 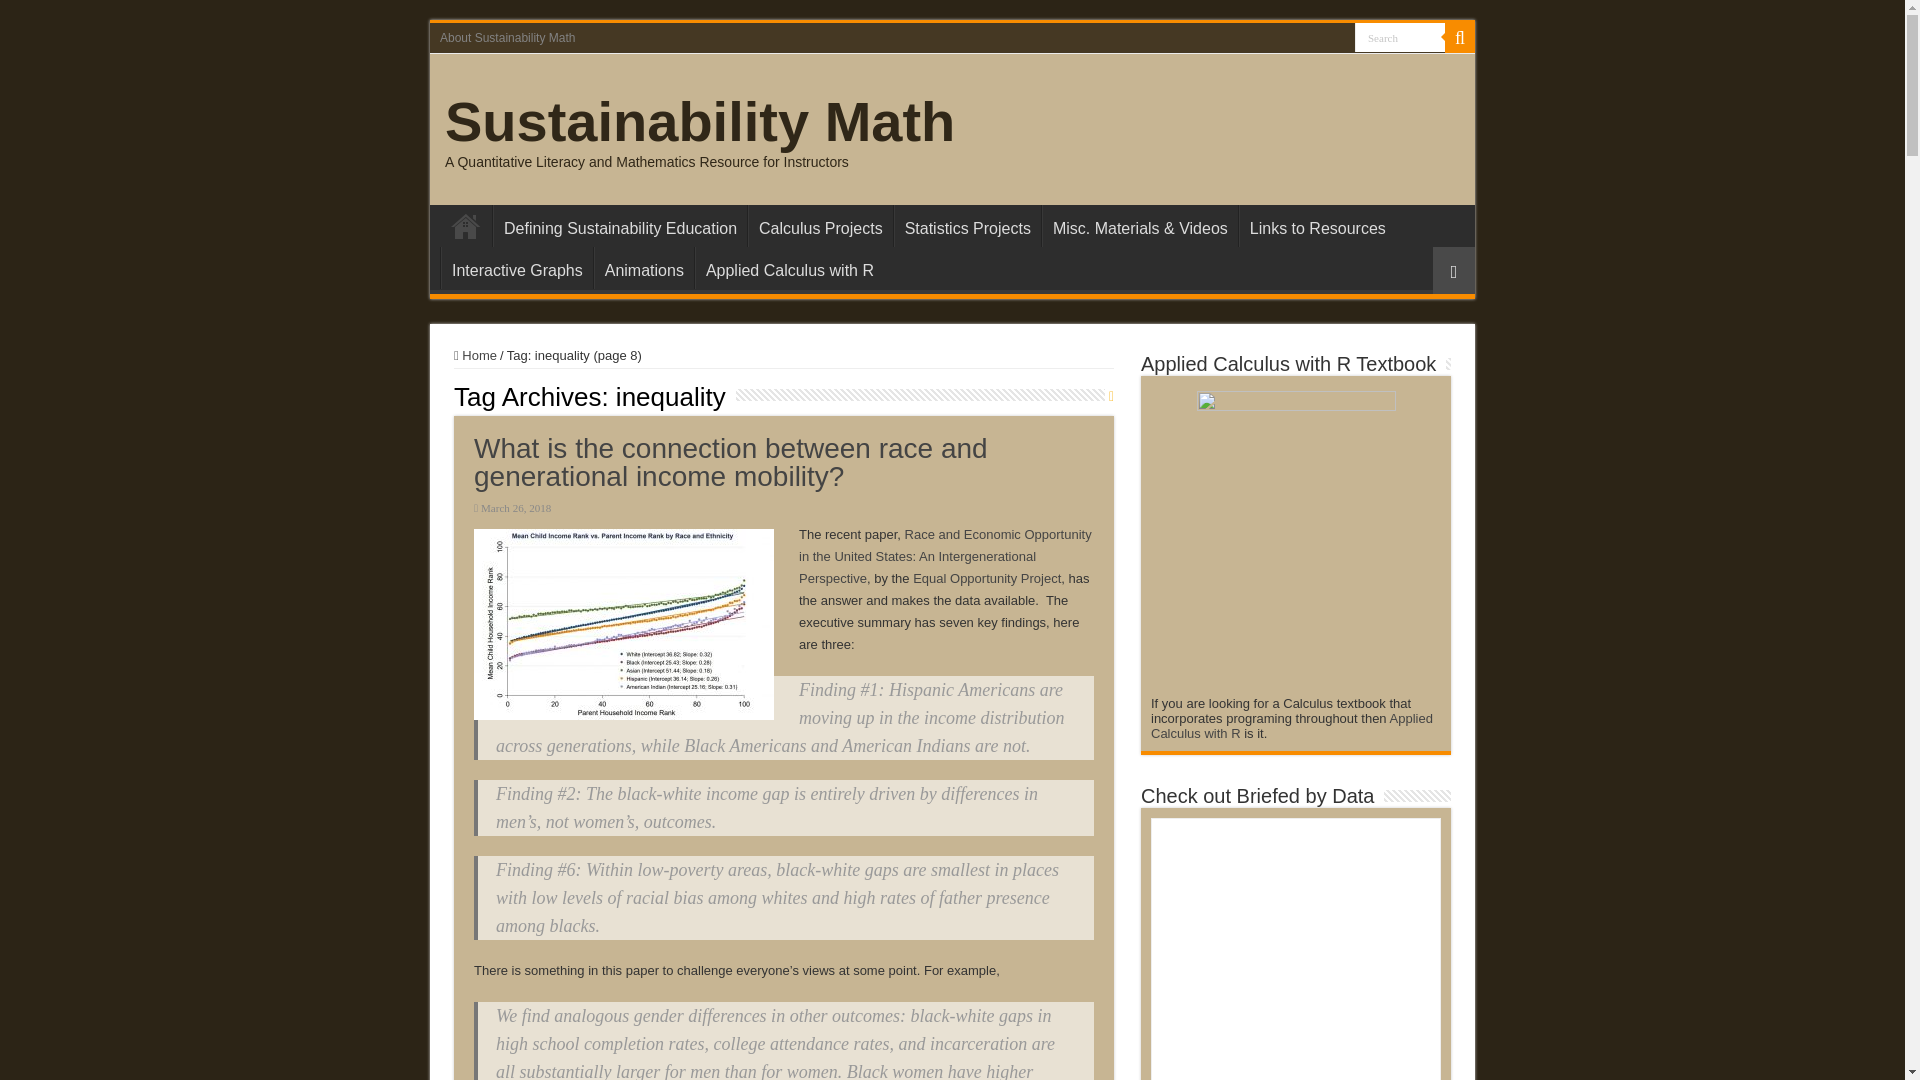 What do you see at coordinates (465, 226) in the screenshot?
I see `Home` at bounding box center [465, 226].